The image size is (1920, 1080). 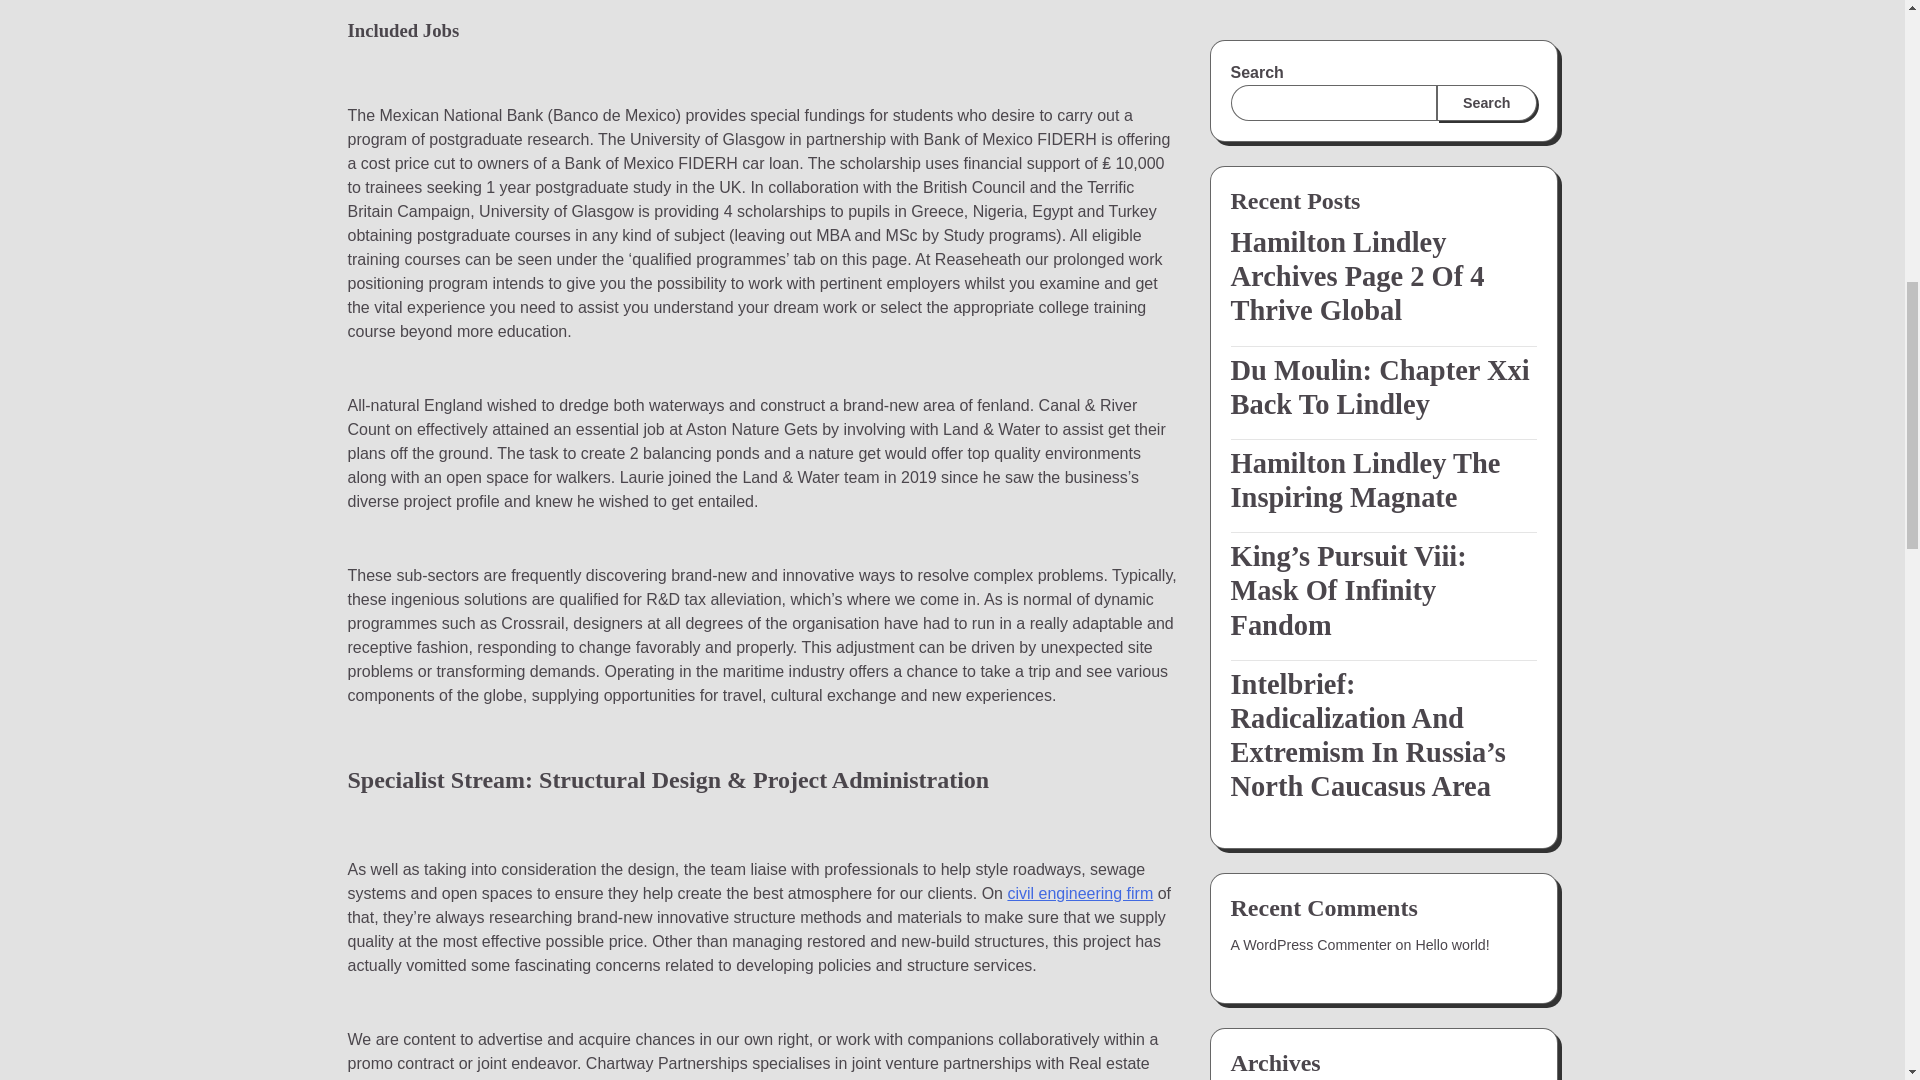 What do you see at coordinates (1260, 120) in the screenshot?
I see `July 2024` at bounding box center [1260, 120].